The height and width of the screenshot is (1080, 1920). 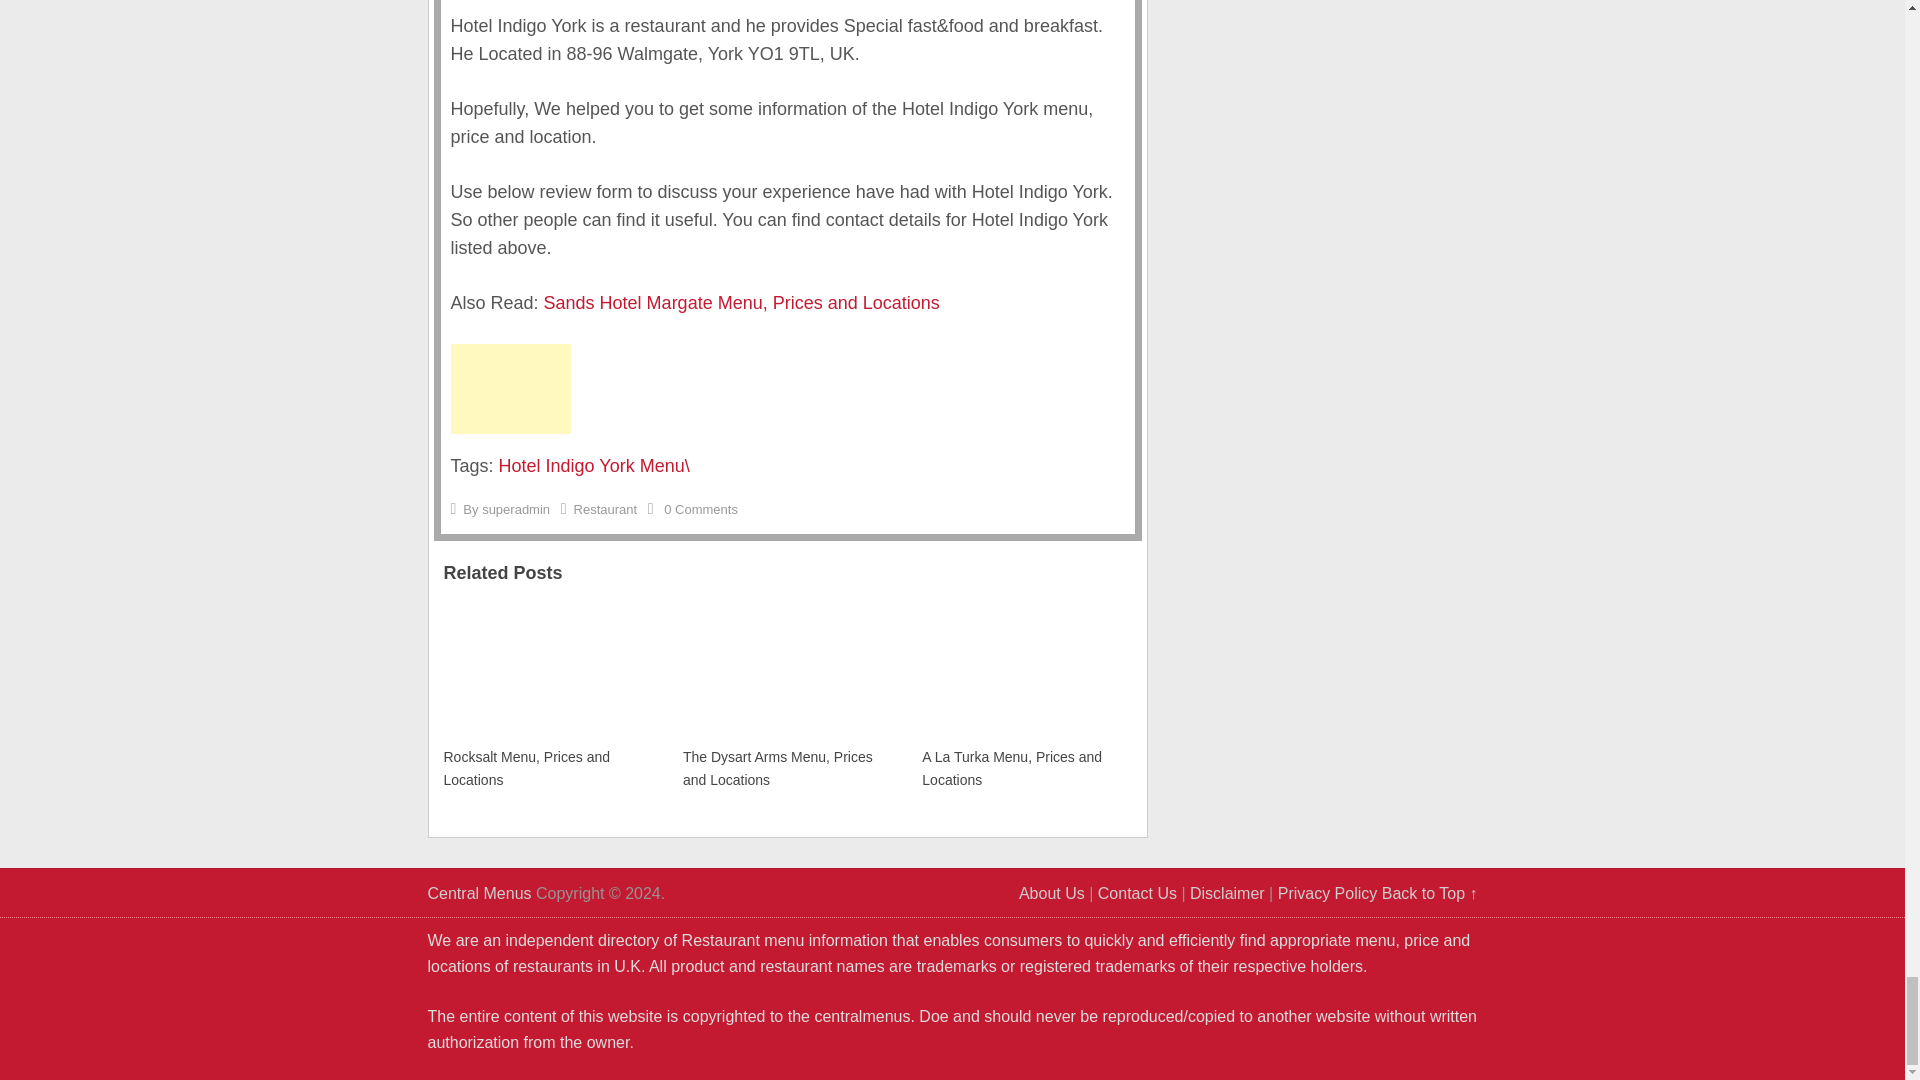 What do you see at coordinates (543, 698) in the screenshot?
I see `Rocksalt Menu, Prices and Locations` at bounding box center [543, 698].